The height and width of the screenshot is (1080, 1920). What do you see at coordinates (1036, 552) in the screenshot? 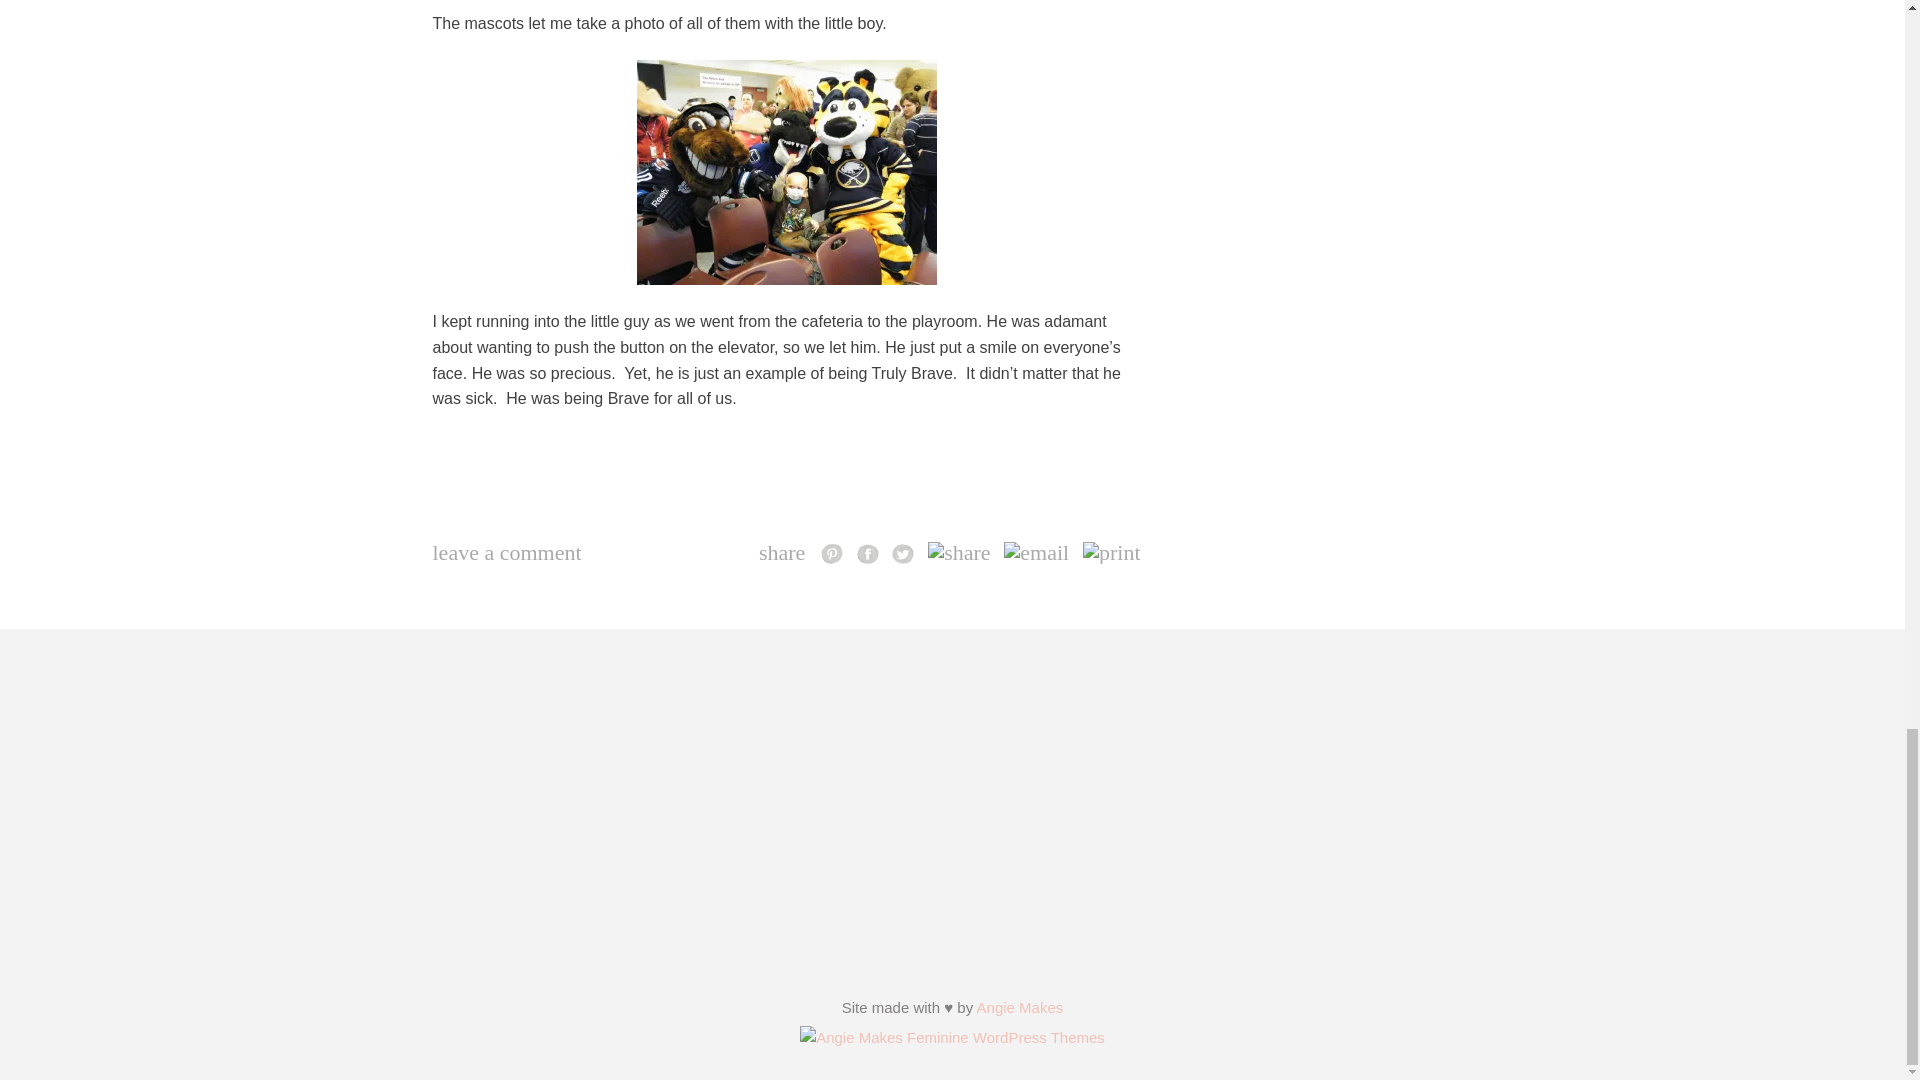
I see `Share by Email` at bounding box center [1036, 552].